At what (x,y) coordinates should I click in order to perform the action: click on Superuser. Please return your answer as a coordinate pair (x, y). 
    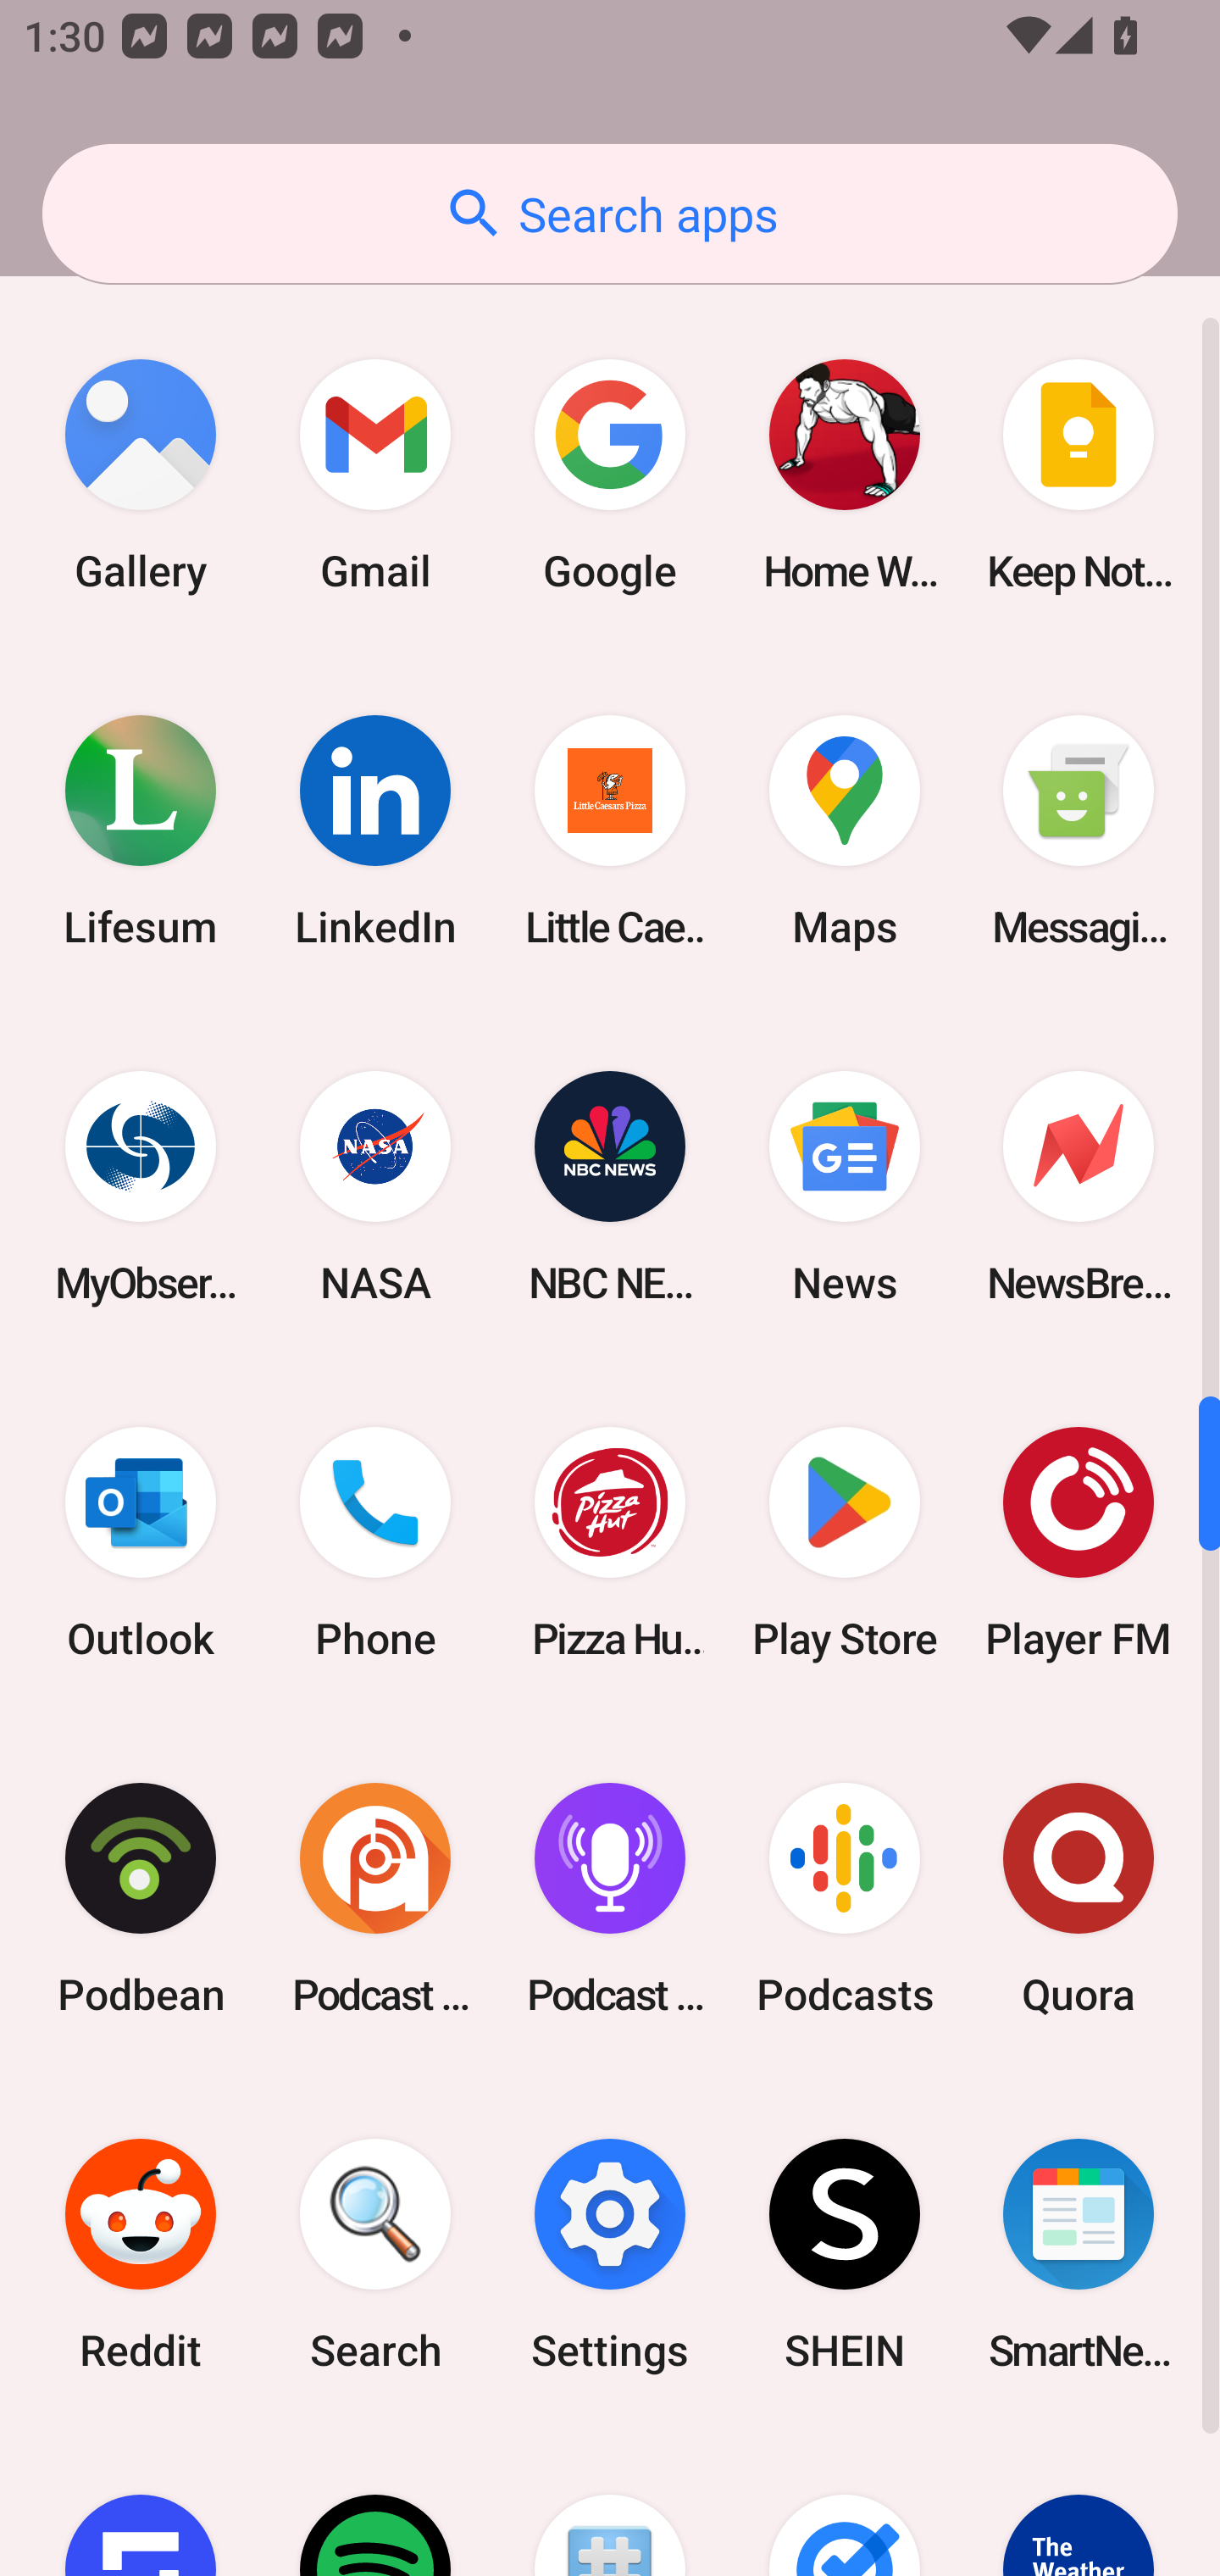
    Looking at the image, I should click on (610, 2503).